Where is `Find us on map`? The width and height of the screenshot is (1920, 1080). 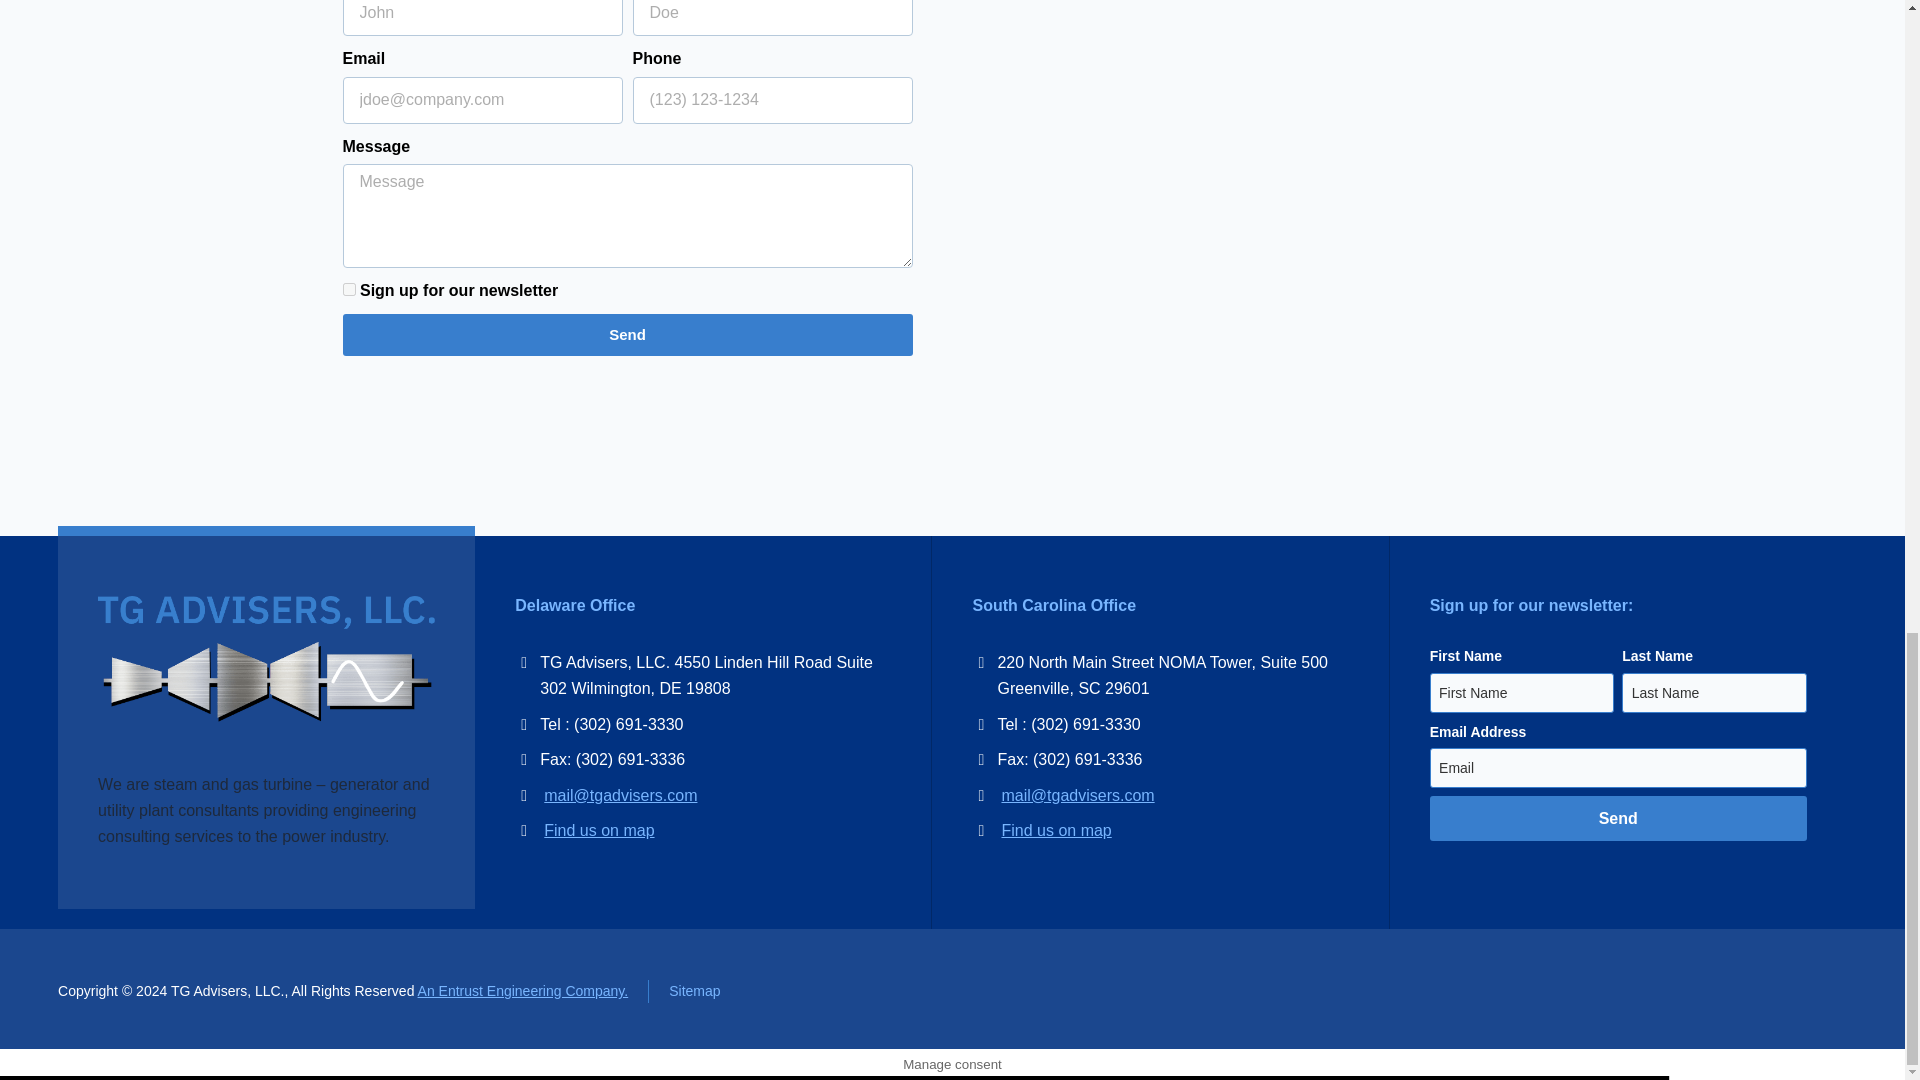 Find us on map is located at coordinates (598, 830).